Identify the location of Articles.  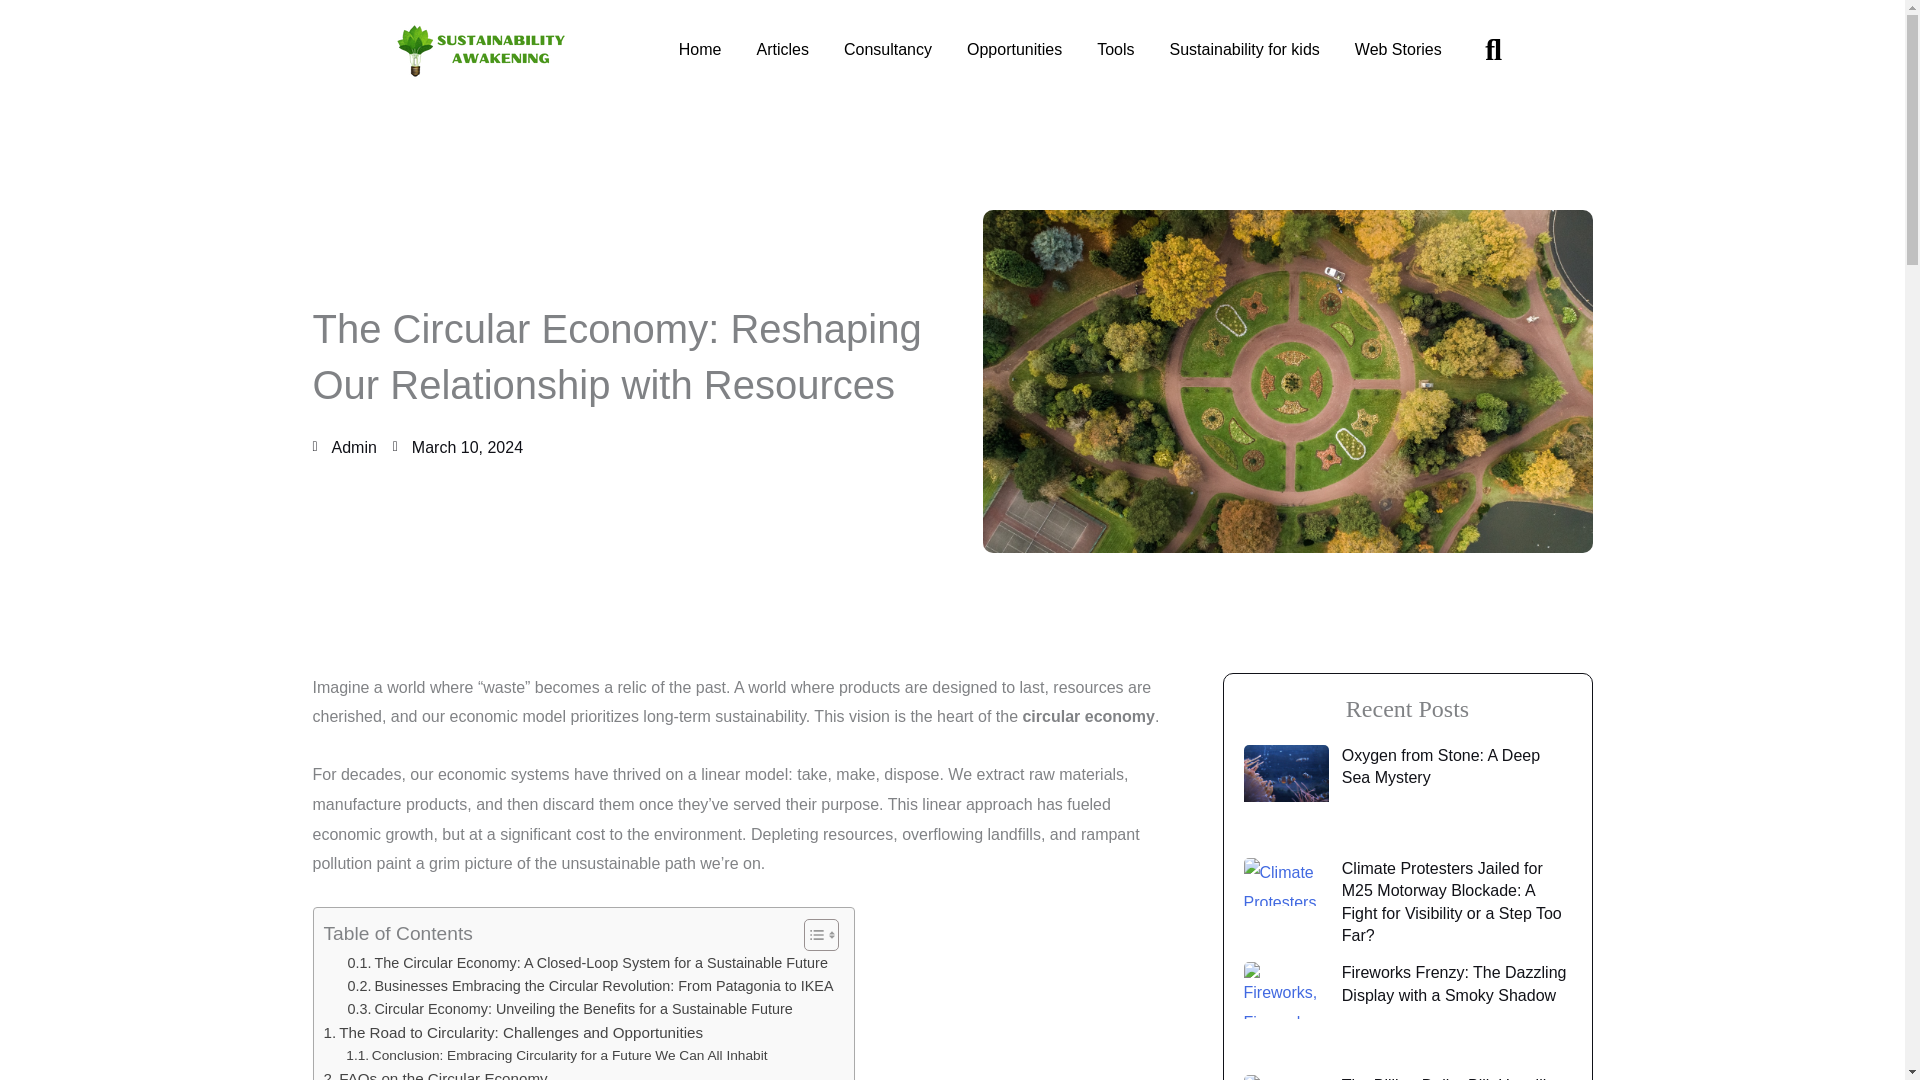
(782, 50).